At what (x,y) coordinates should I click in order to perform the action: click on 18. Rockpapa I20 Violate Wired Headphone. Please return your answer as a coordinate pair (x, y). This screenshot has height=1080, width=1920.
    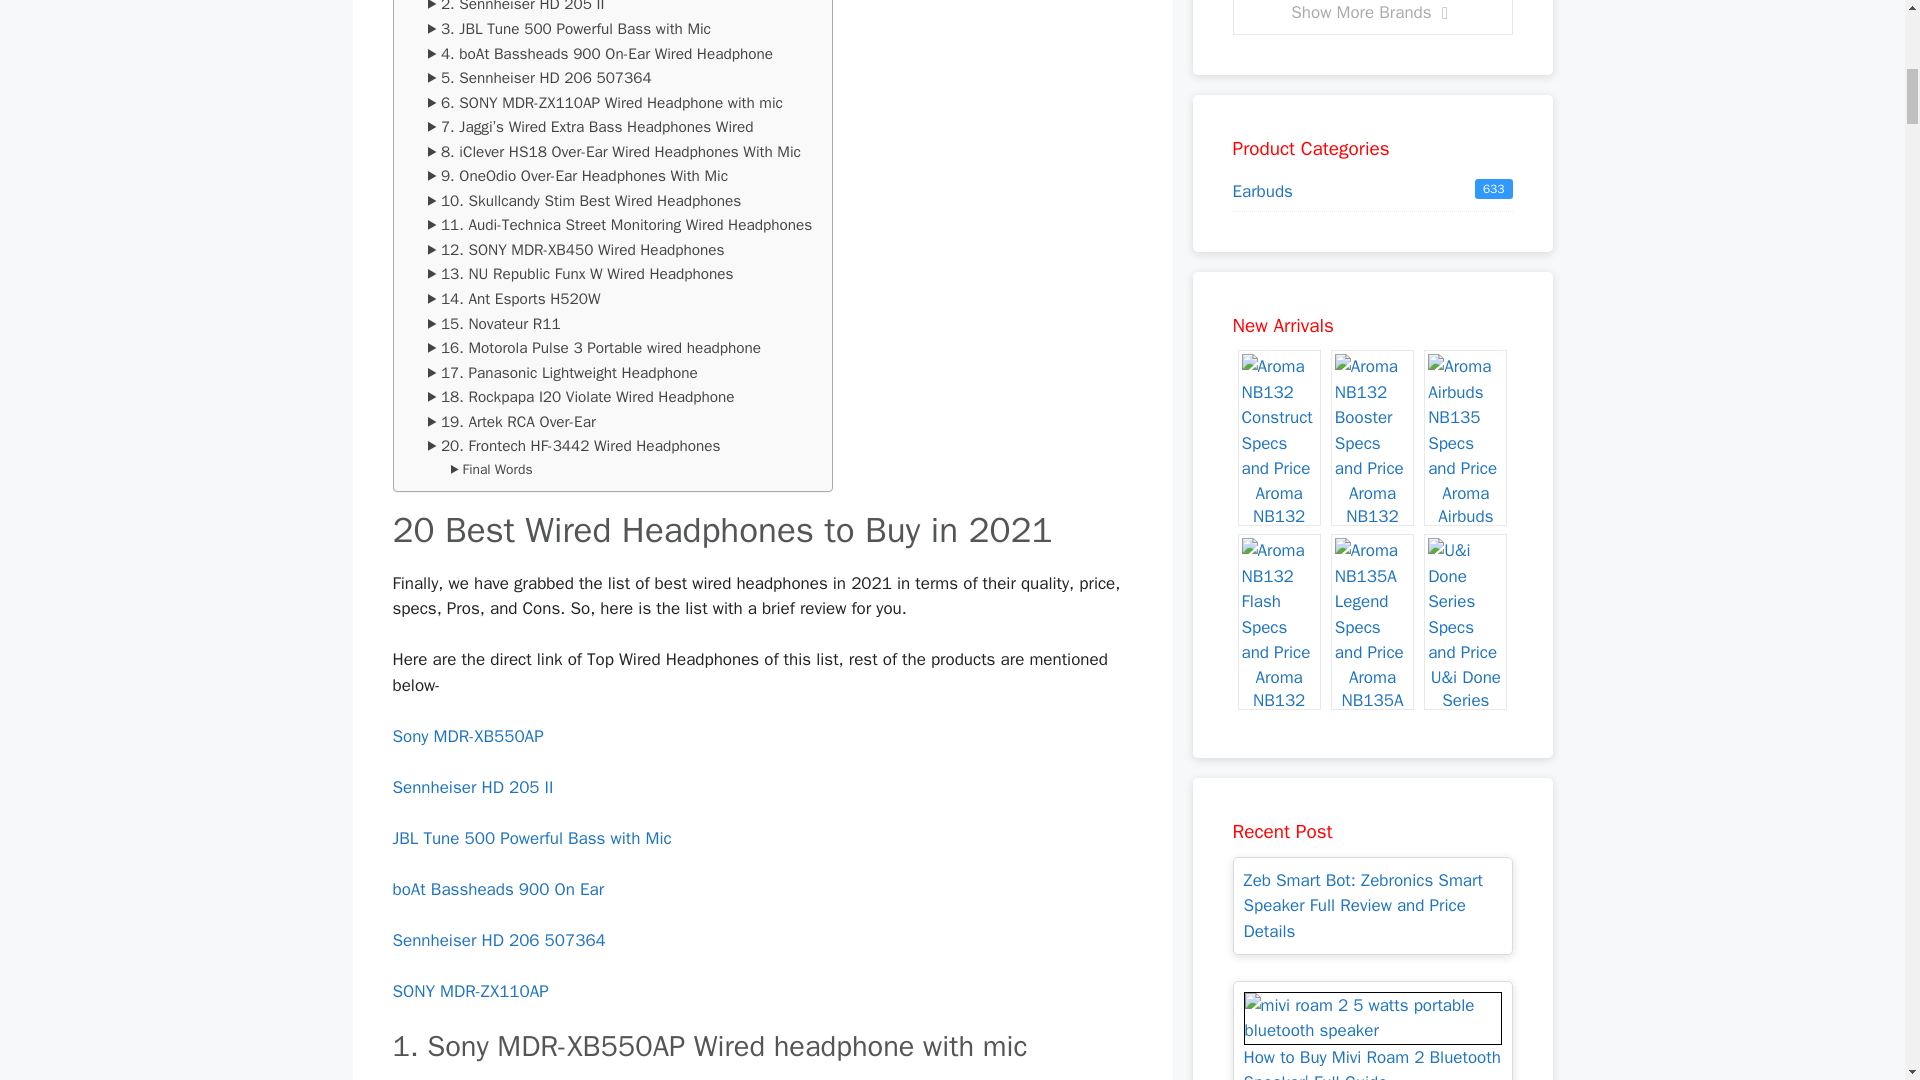
    Looking at the image, I should click on (582, 397).